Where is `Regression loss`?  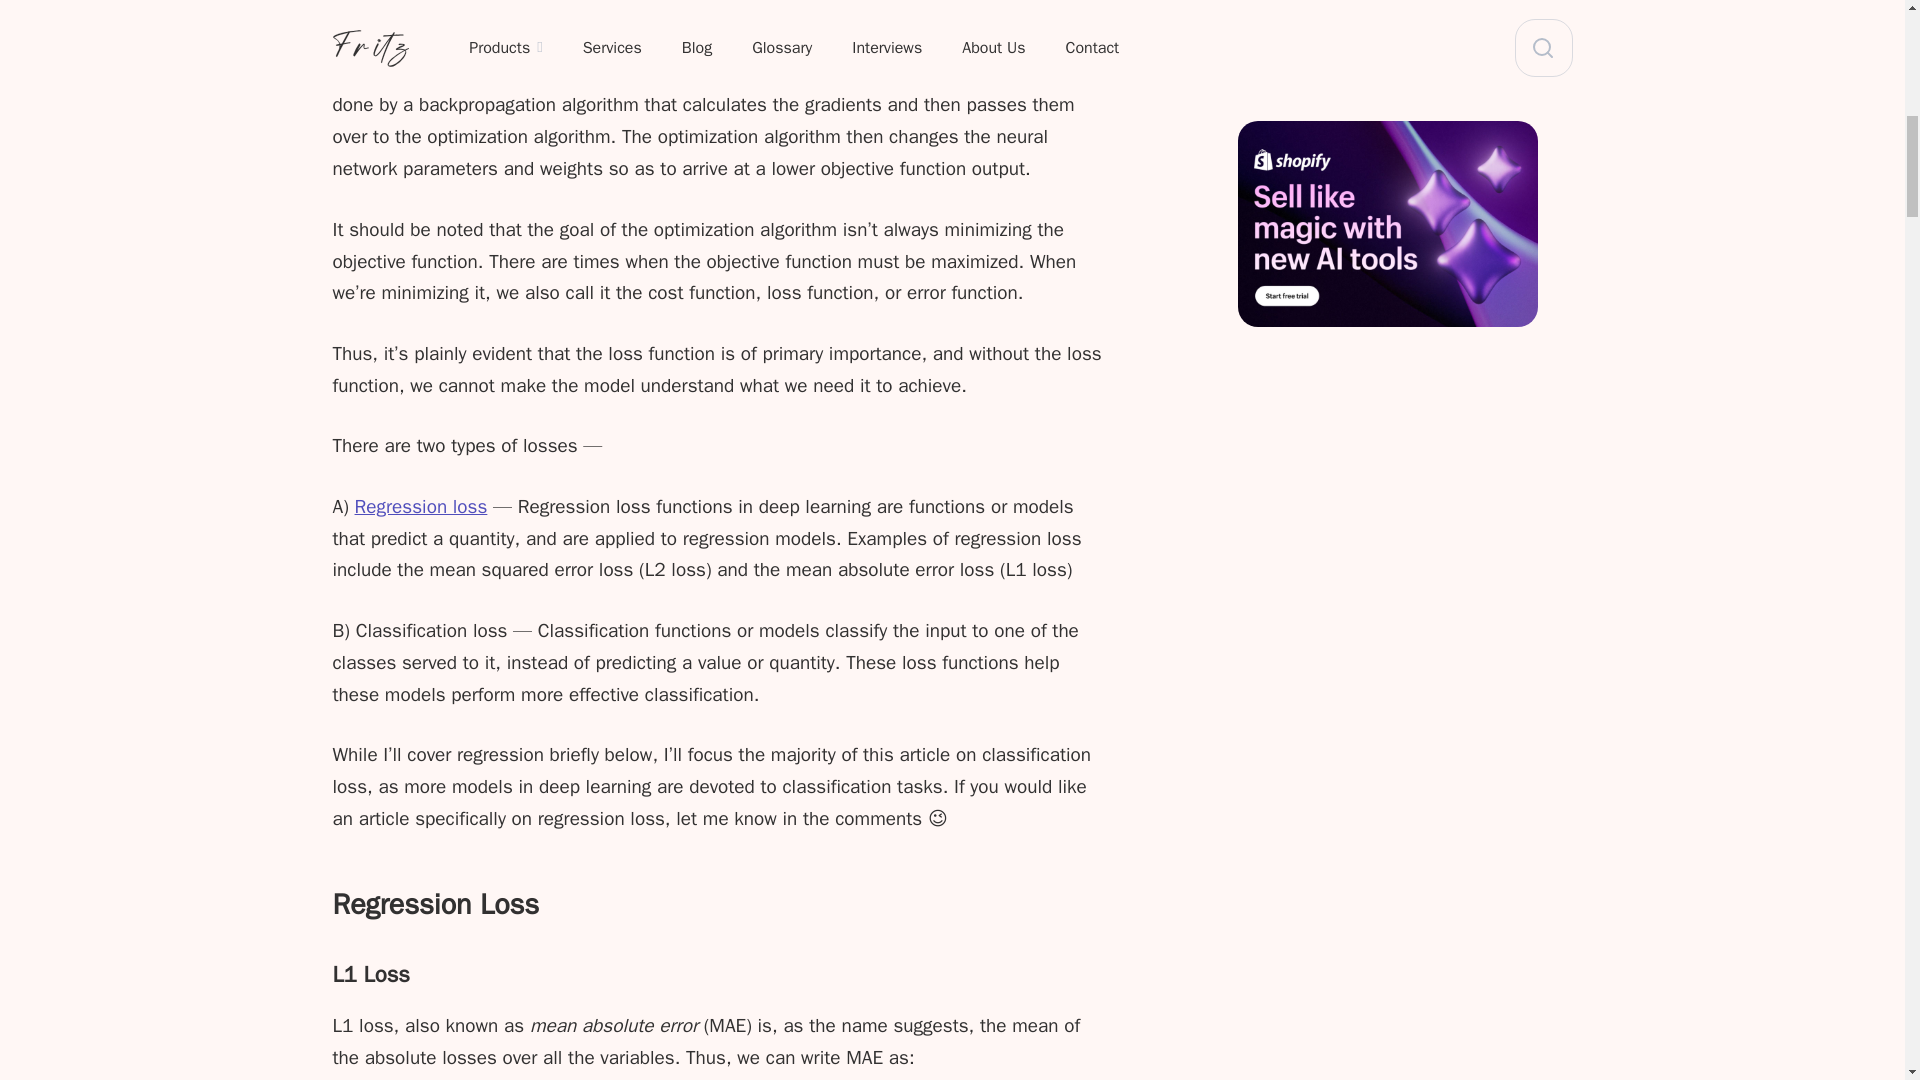
Regression loss is located at coordinates (421, 506).